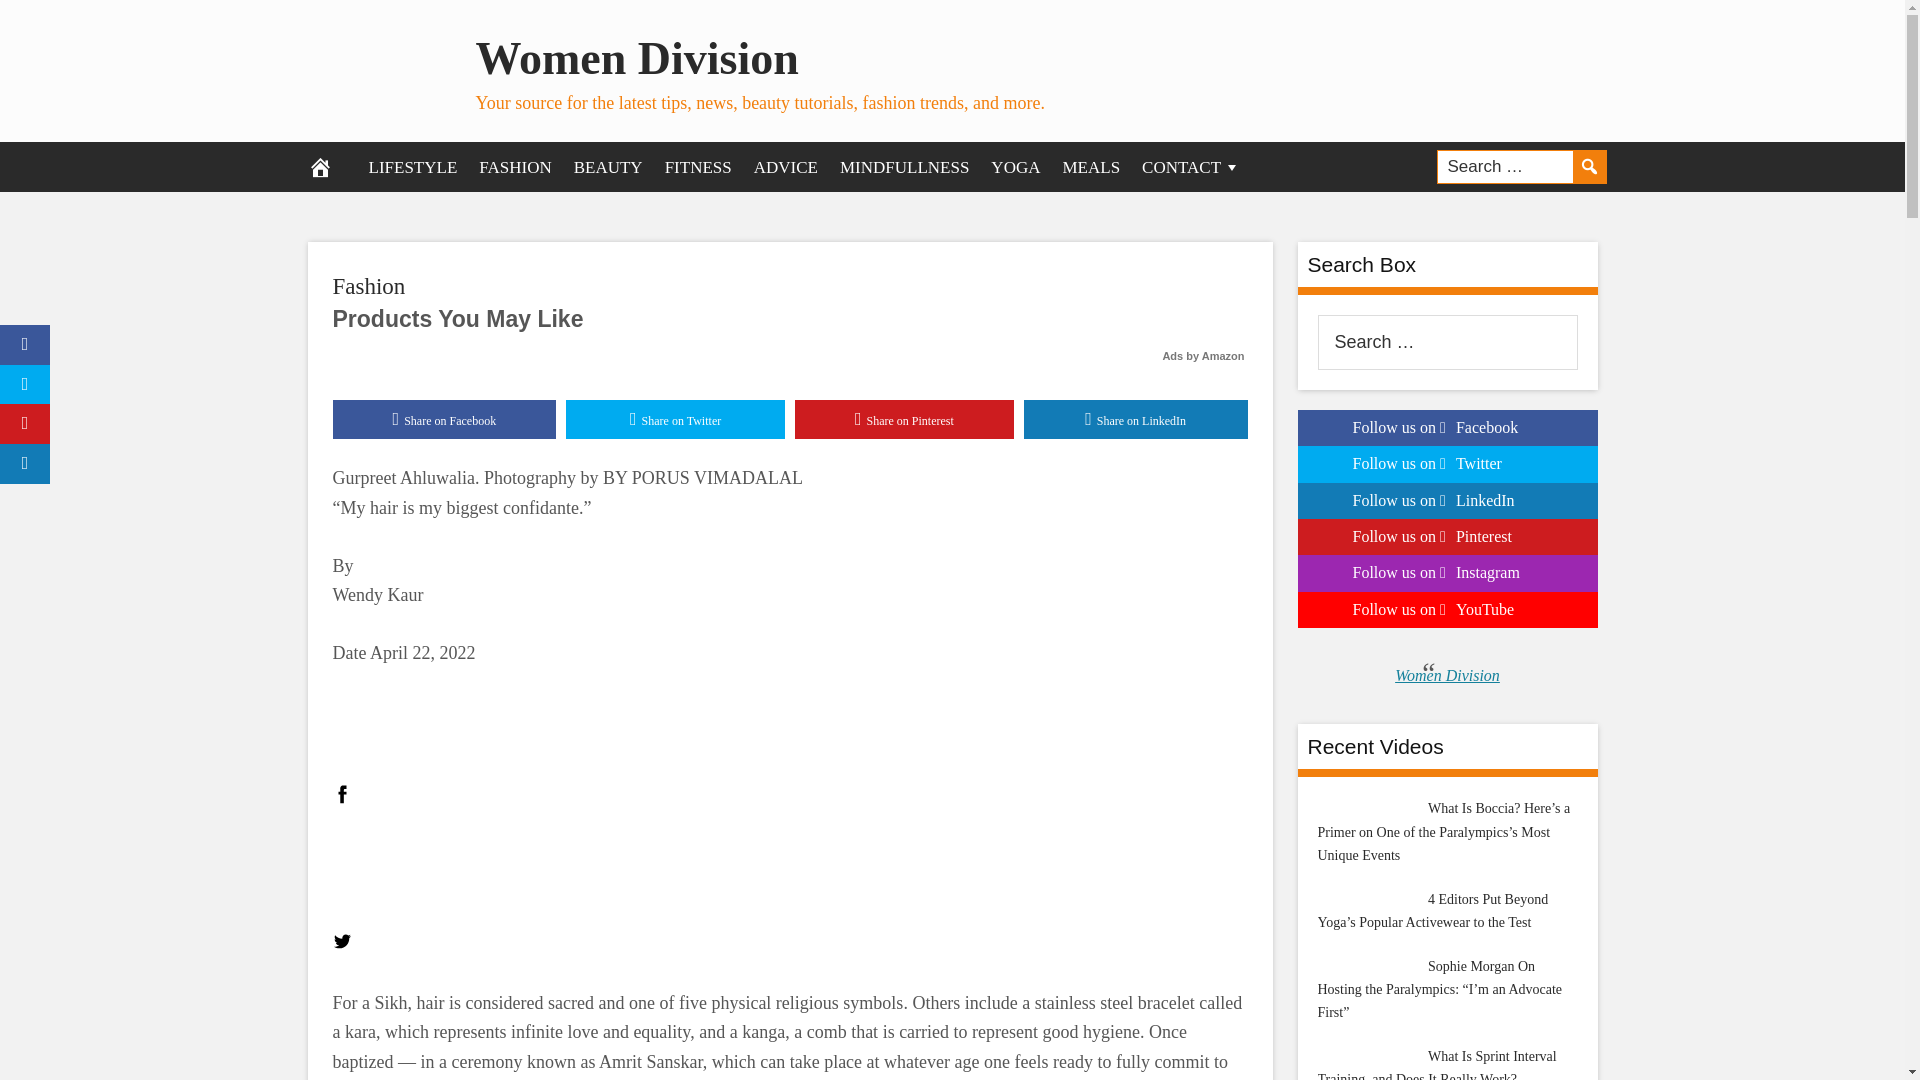 The height and width of the screenshot is (1080, 1920). I want to click on FITNESS, so click(698, 166).